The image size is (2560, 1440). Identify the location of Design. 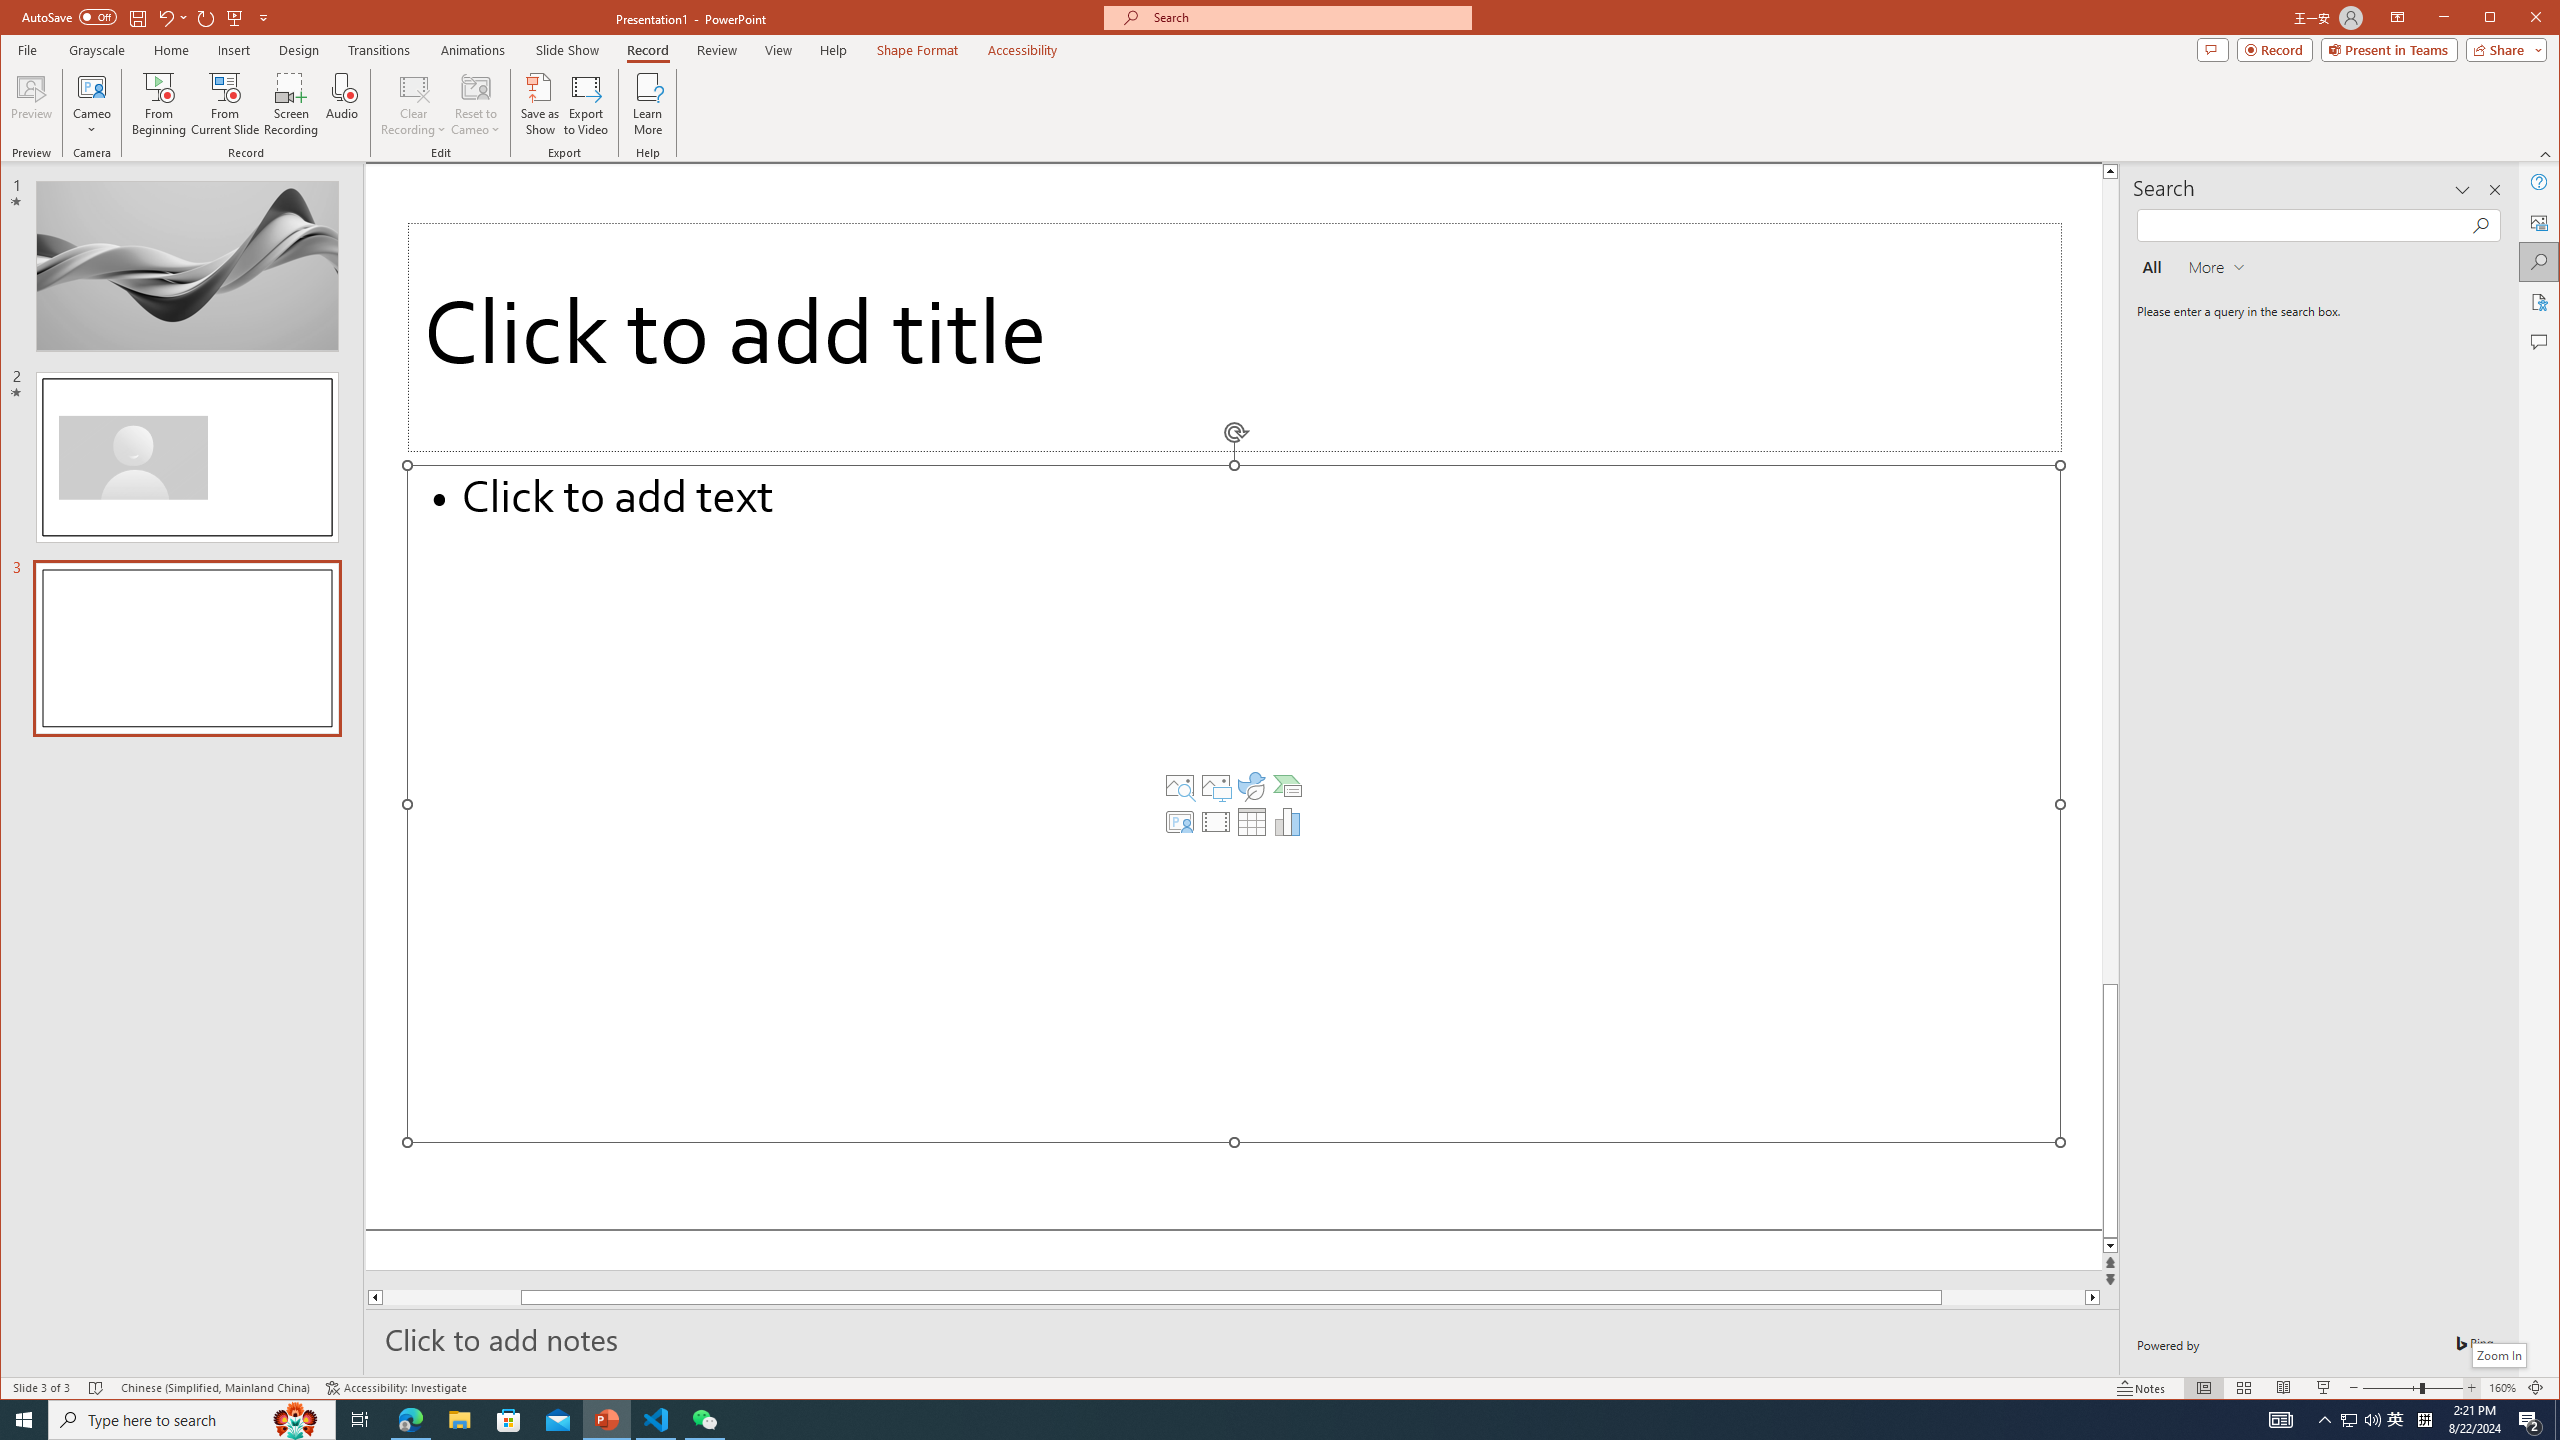
(299, 50).